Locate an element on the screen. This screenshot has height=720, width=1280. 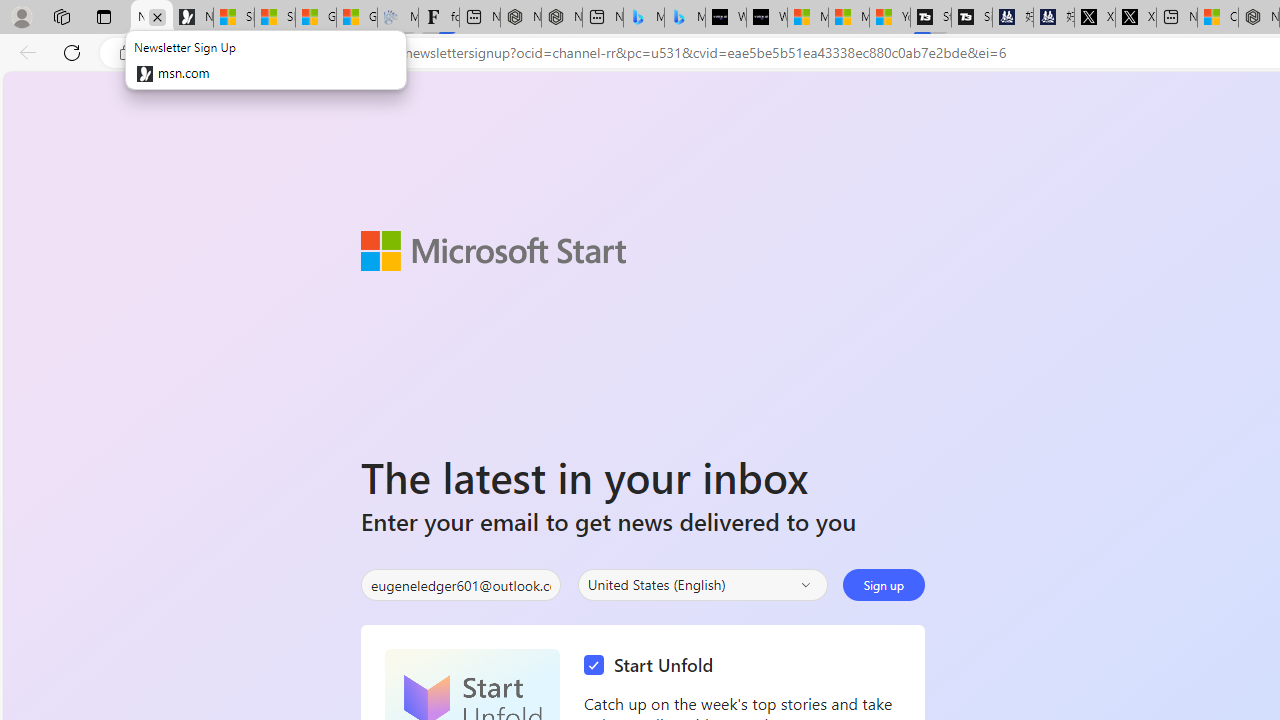
Select your country is located at coordinates (702, 584).